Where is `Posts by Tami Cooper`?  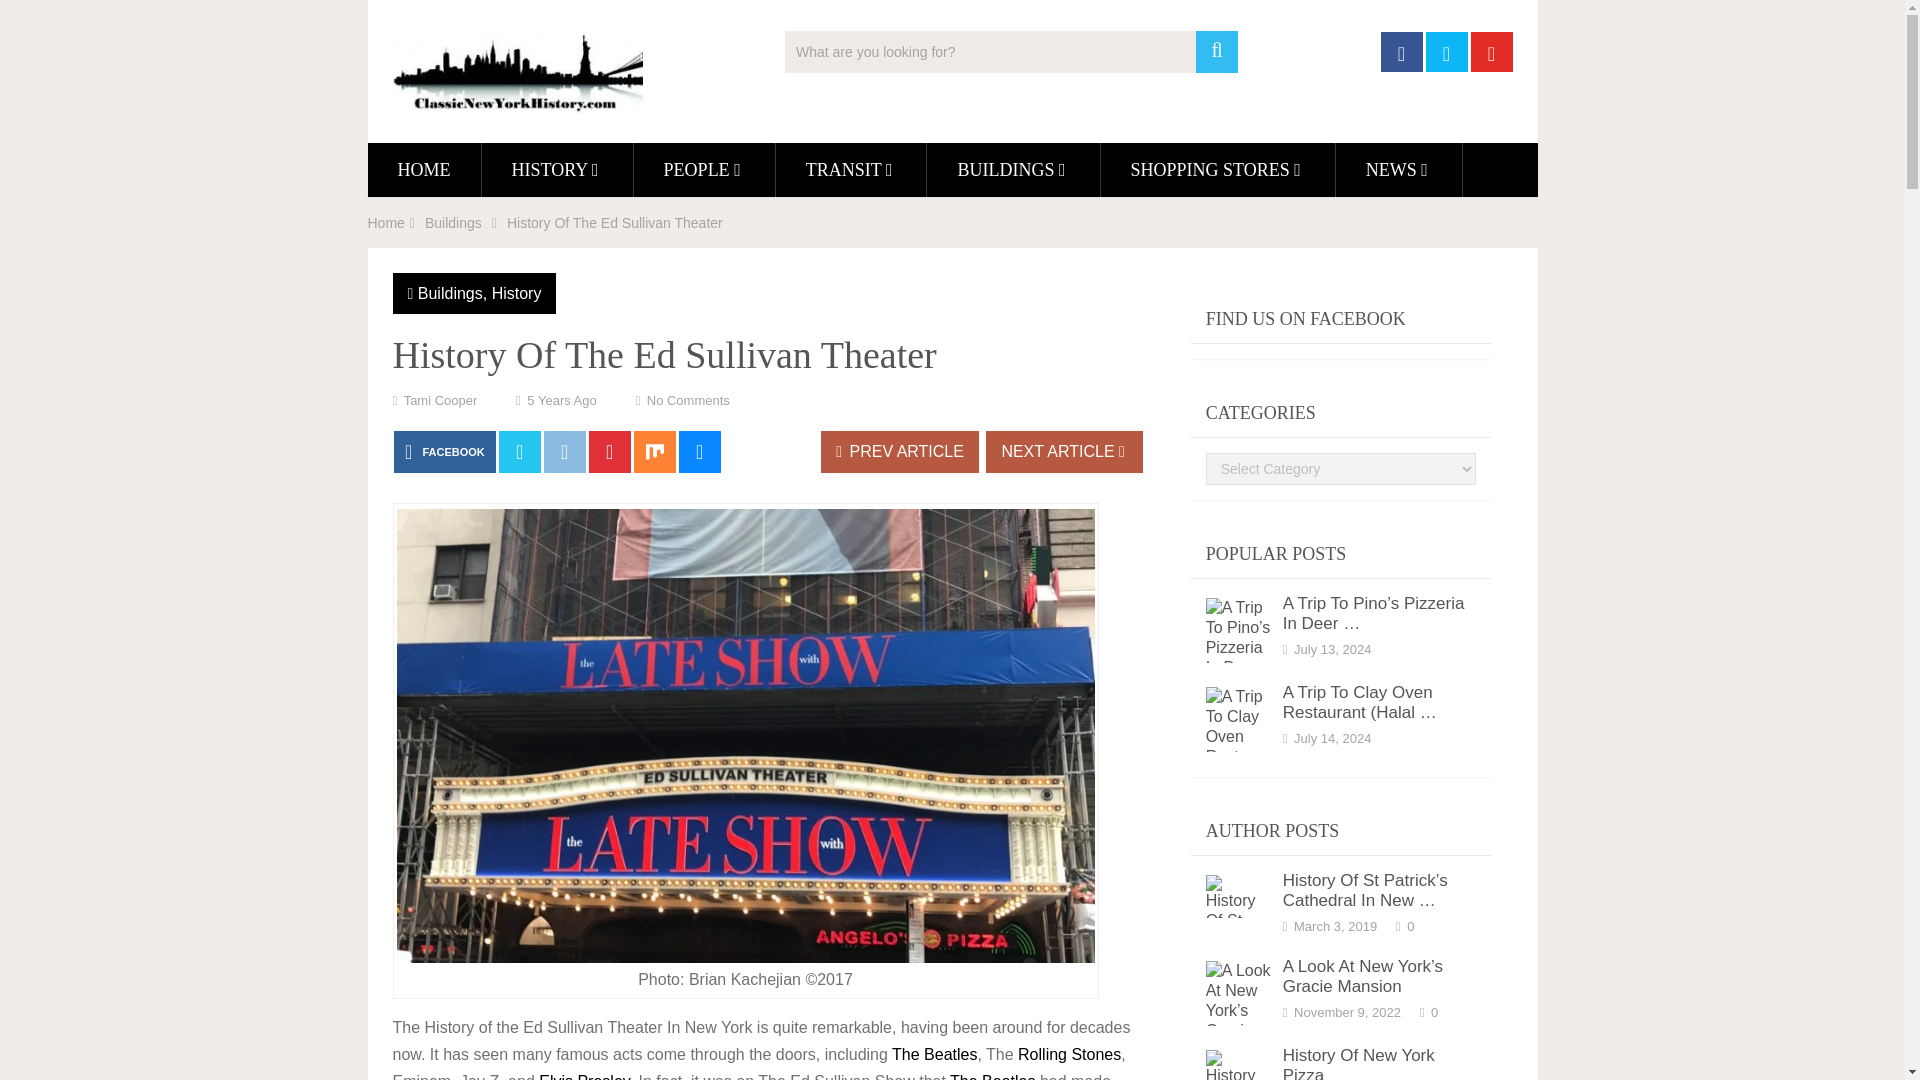 Posts by Tami Cooper is located at coordinates (440, 400).